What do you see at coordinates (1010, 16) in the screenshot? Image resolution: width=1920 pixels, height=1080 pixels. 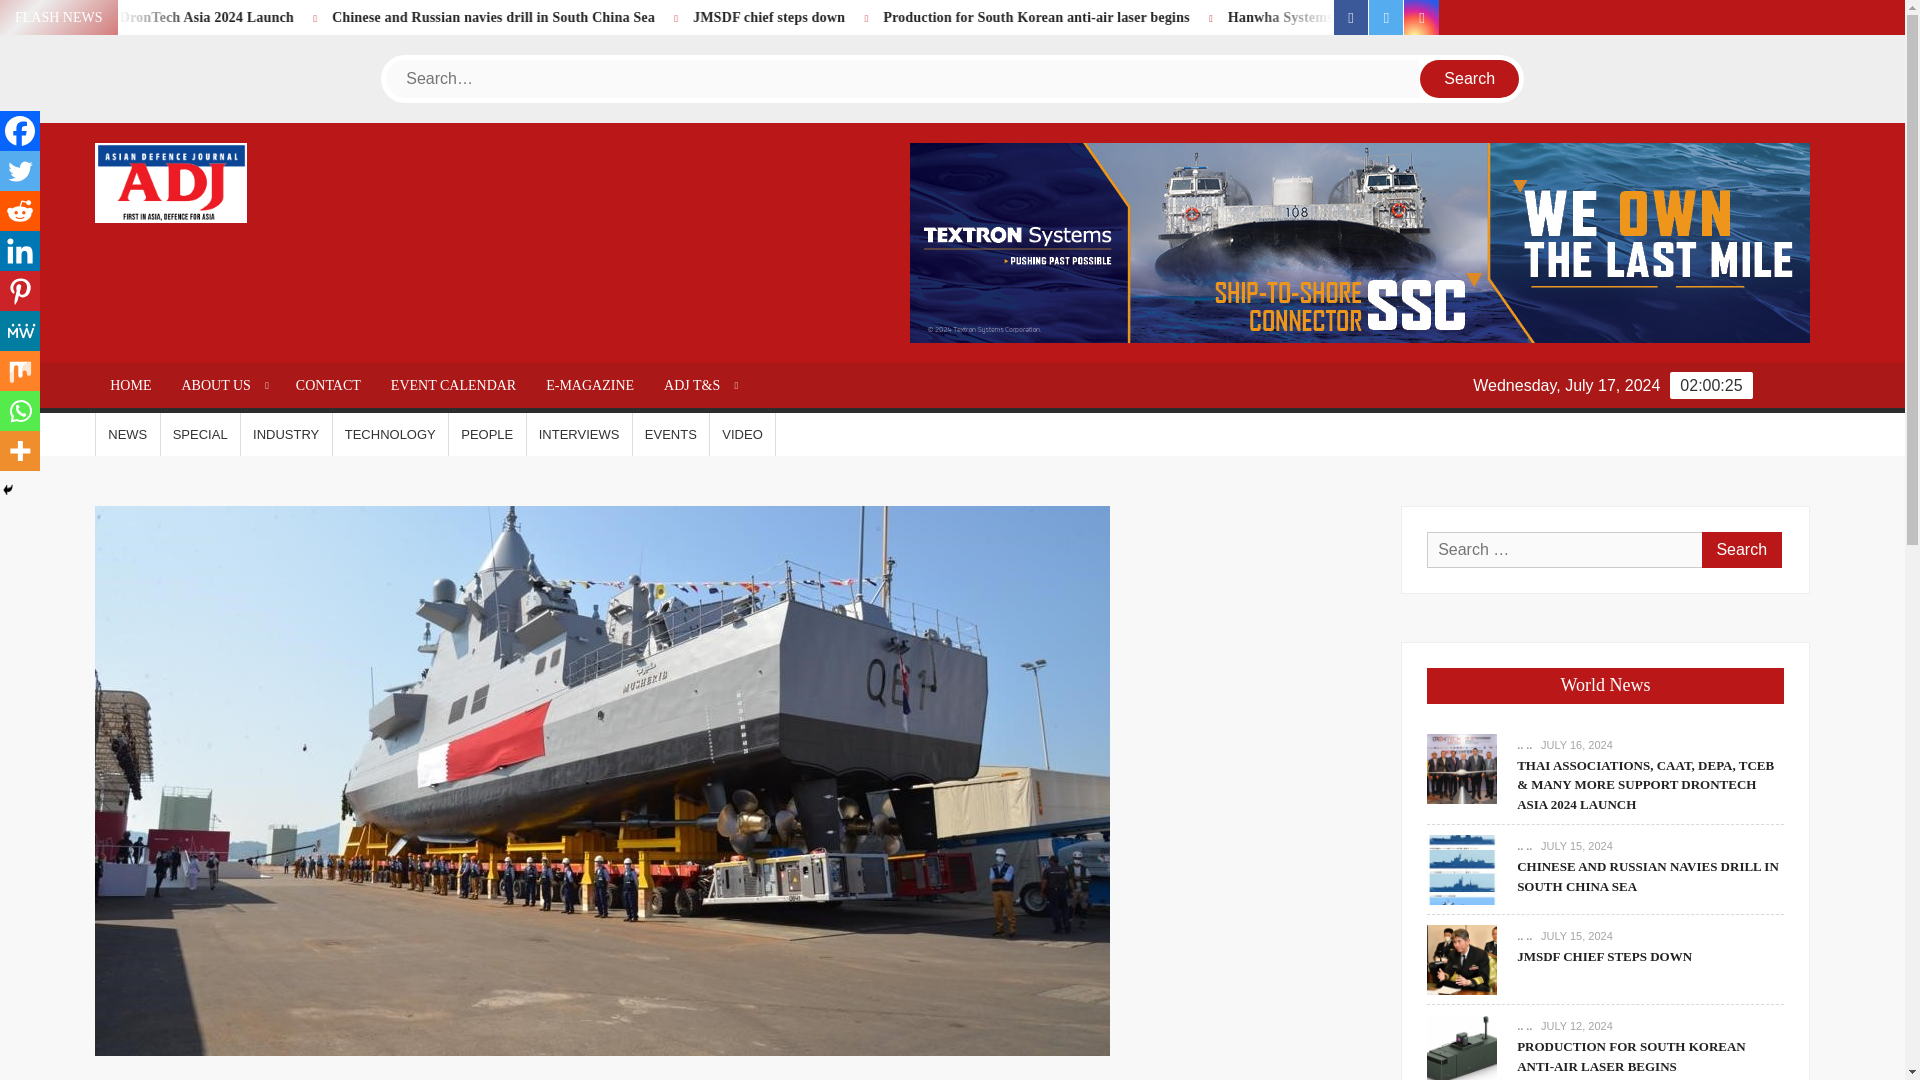 I see `JMSDF chief steps down` at bounding box center [1010, 16].